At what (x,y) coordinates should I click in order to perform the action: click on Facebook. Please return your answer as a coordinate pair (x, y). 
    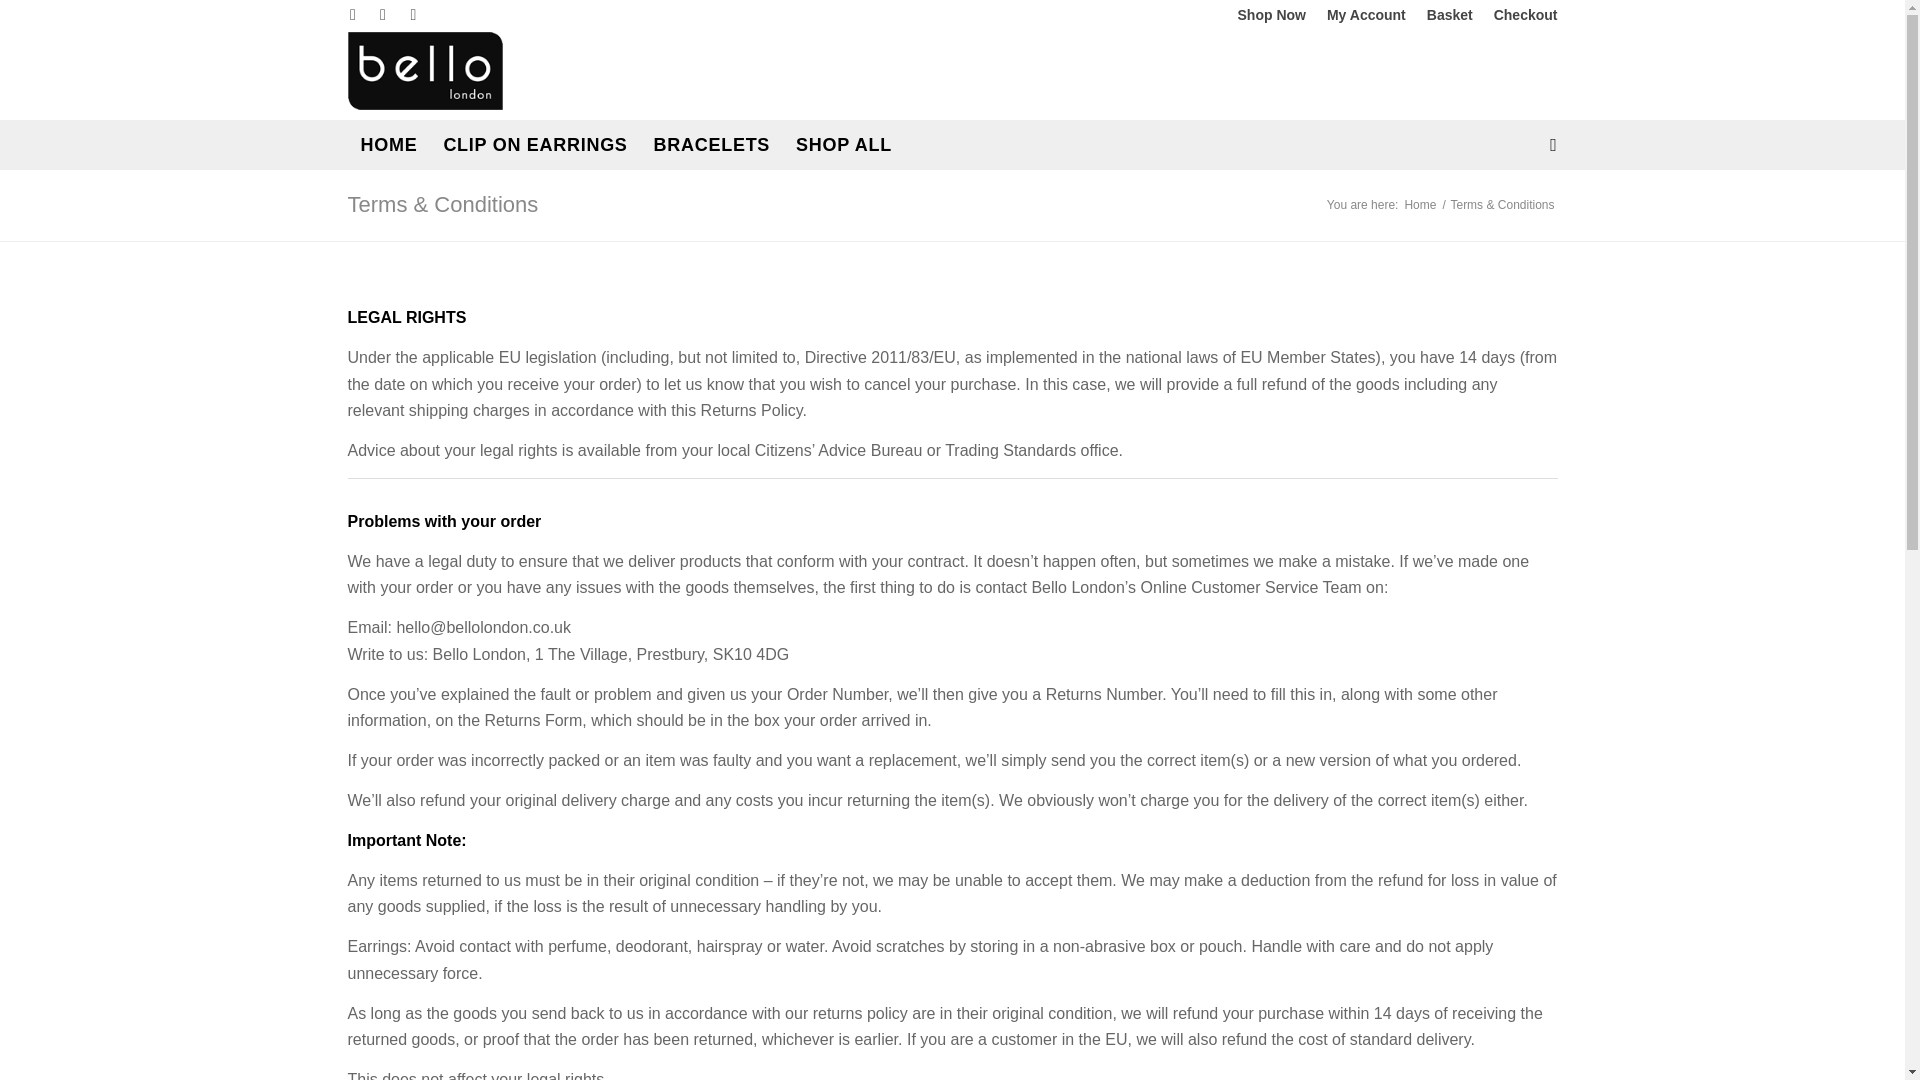
    Looking at the image, I should click on (352, 15).